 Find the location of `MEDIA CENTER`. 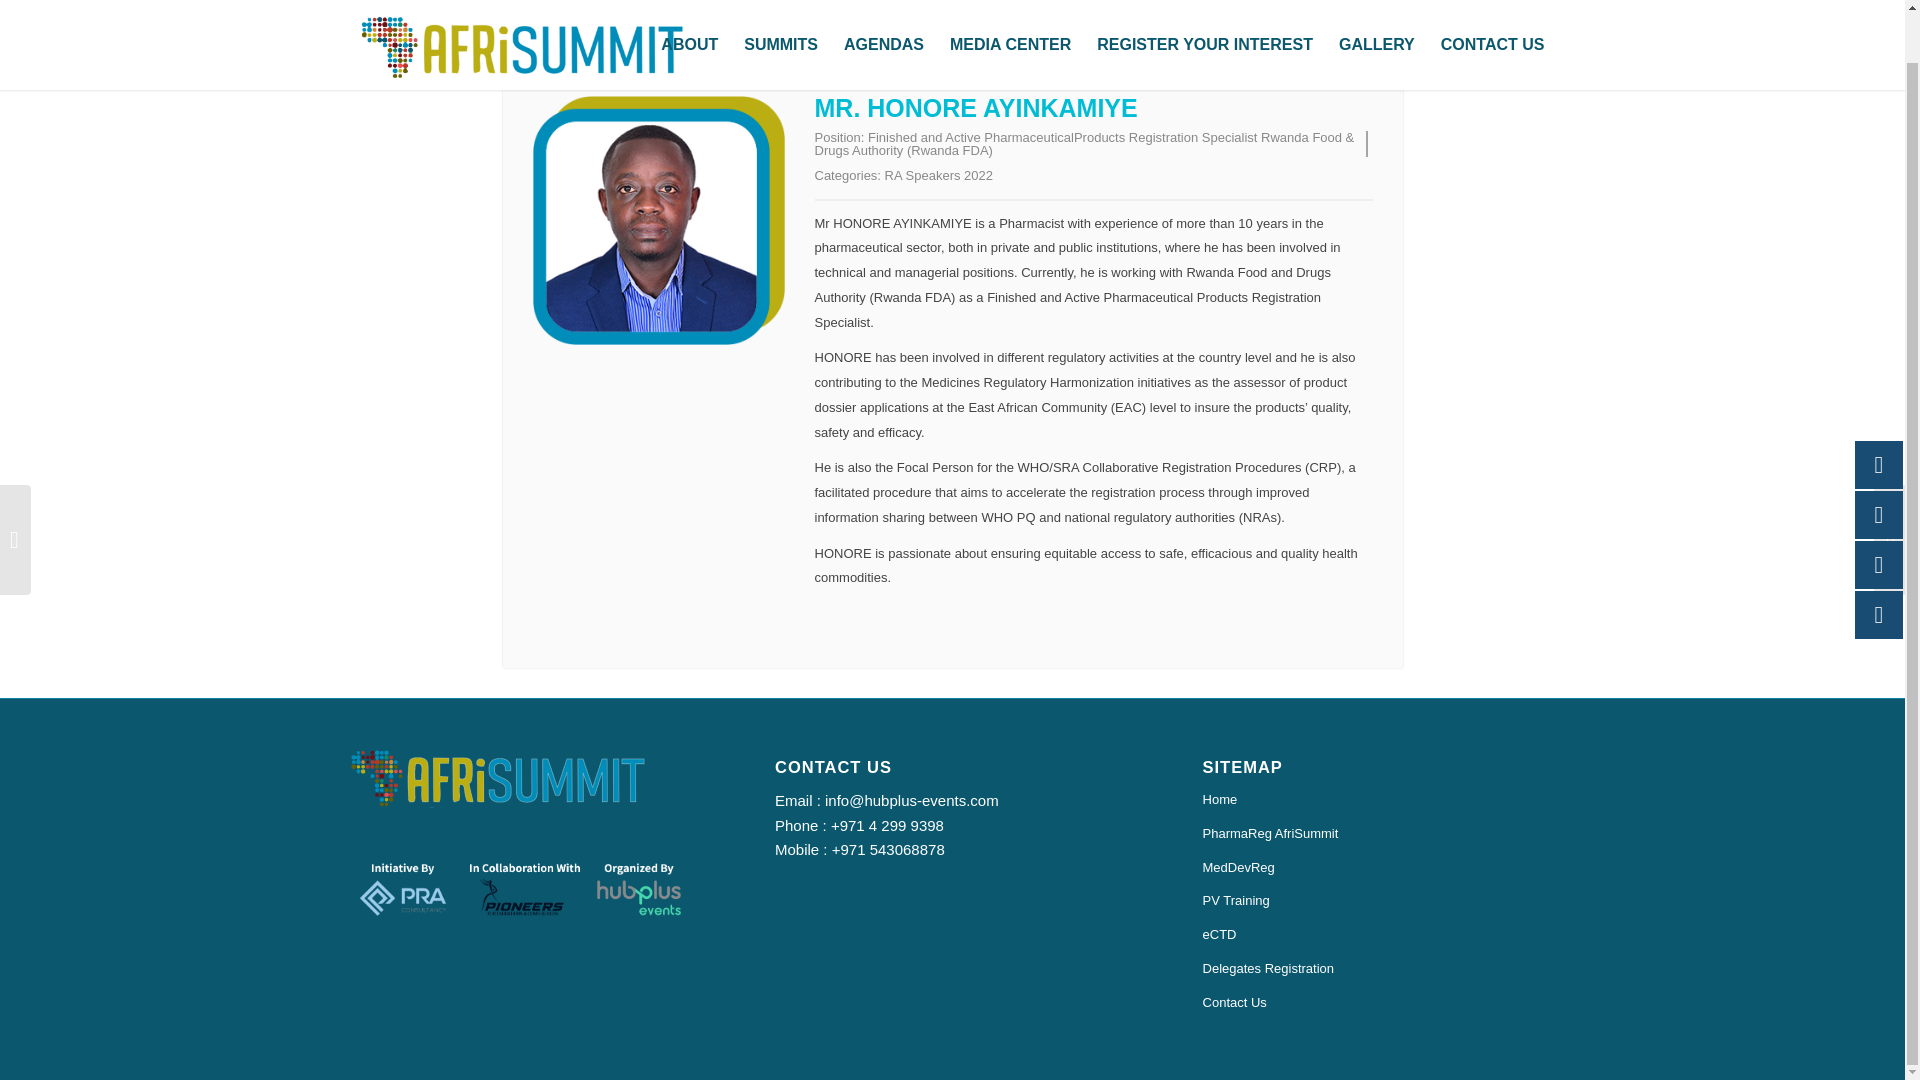

MEDIA CENTER is located at coordinates (1010, 18).